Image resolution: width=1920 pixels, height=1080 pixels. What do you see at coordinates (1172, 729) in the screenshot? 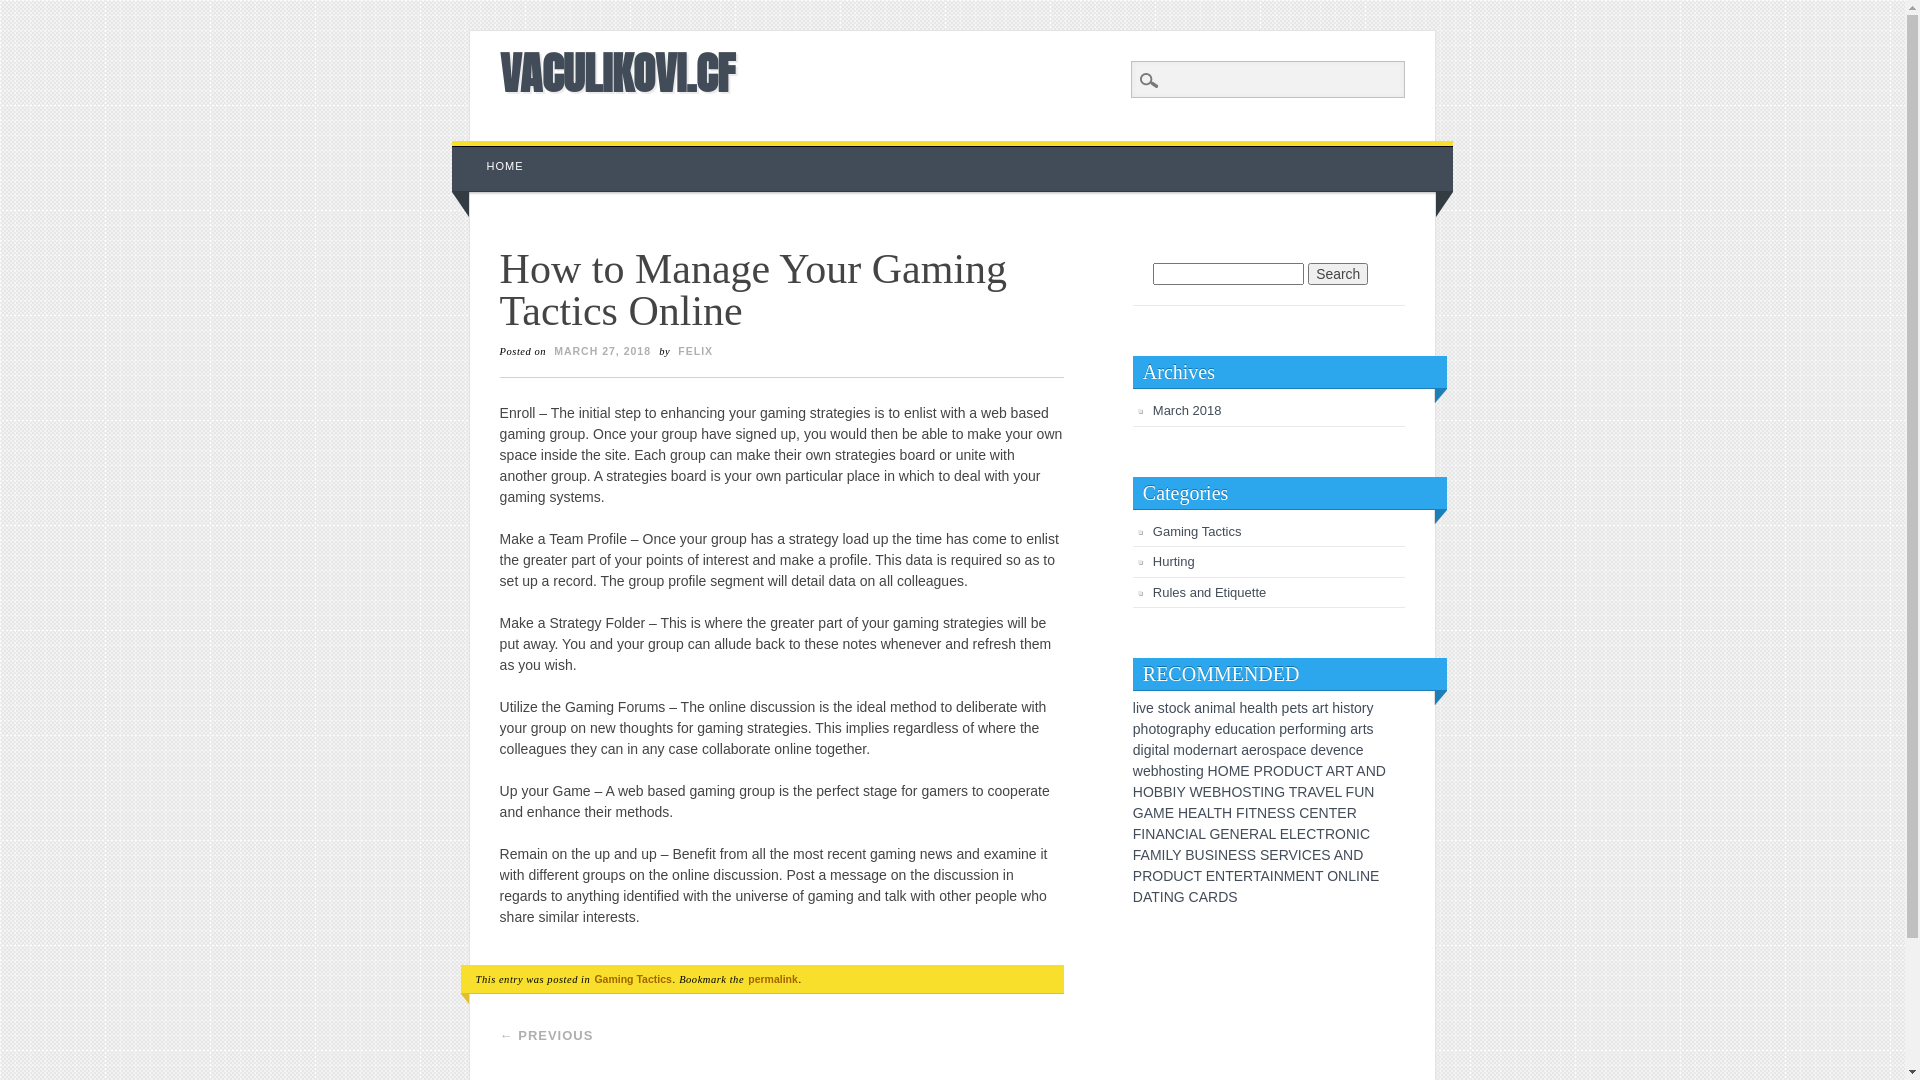
I see `g` at bounding box center [1172, 729].